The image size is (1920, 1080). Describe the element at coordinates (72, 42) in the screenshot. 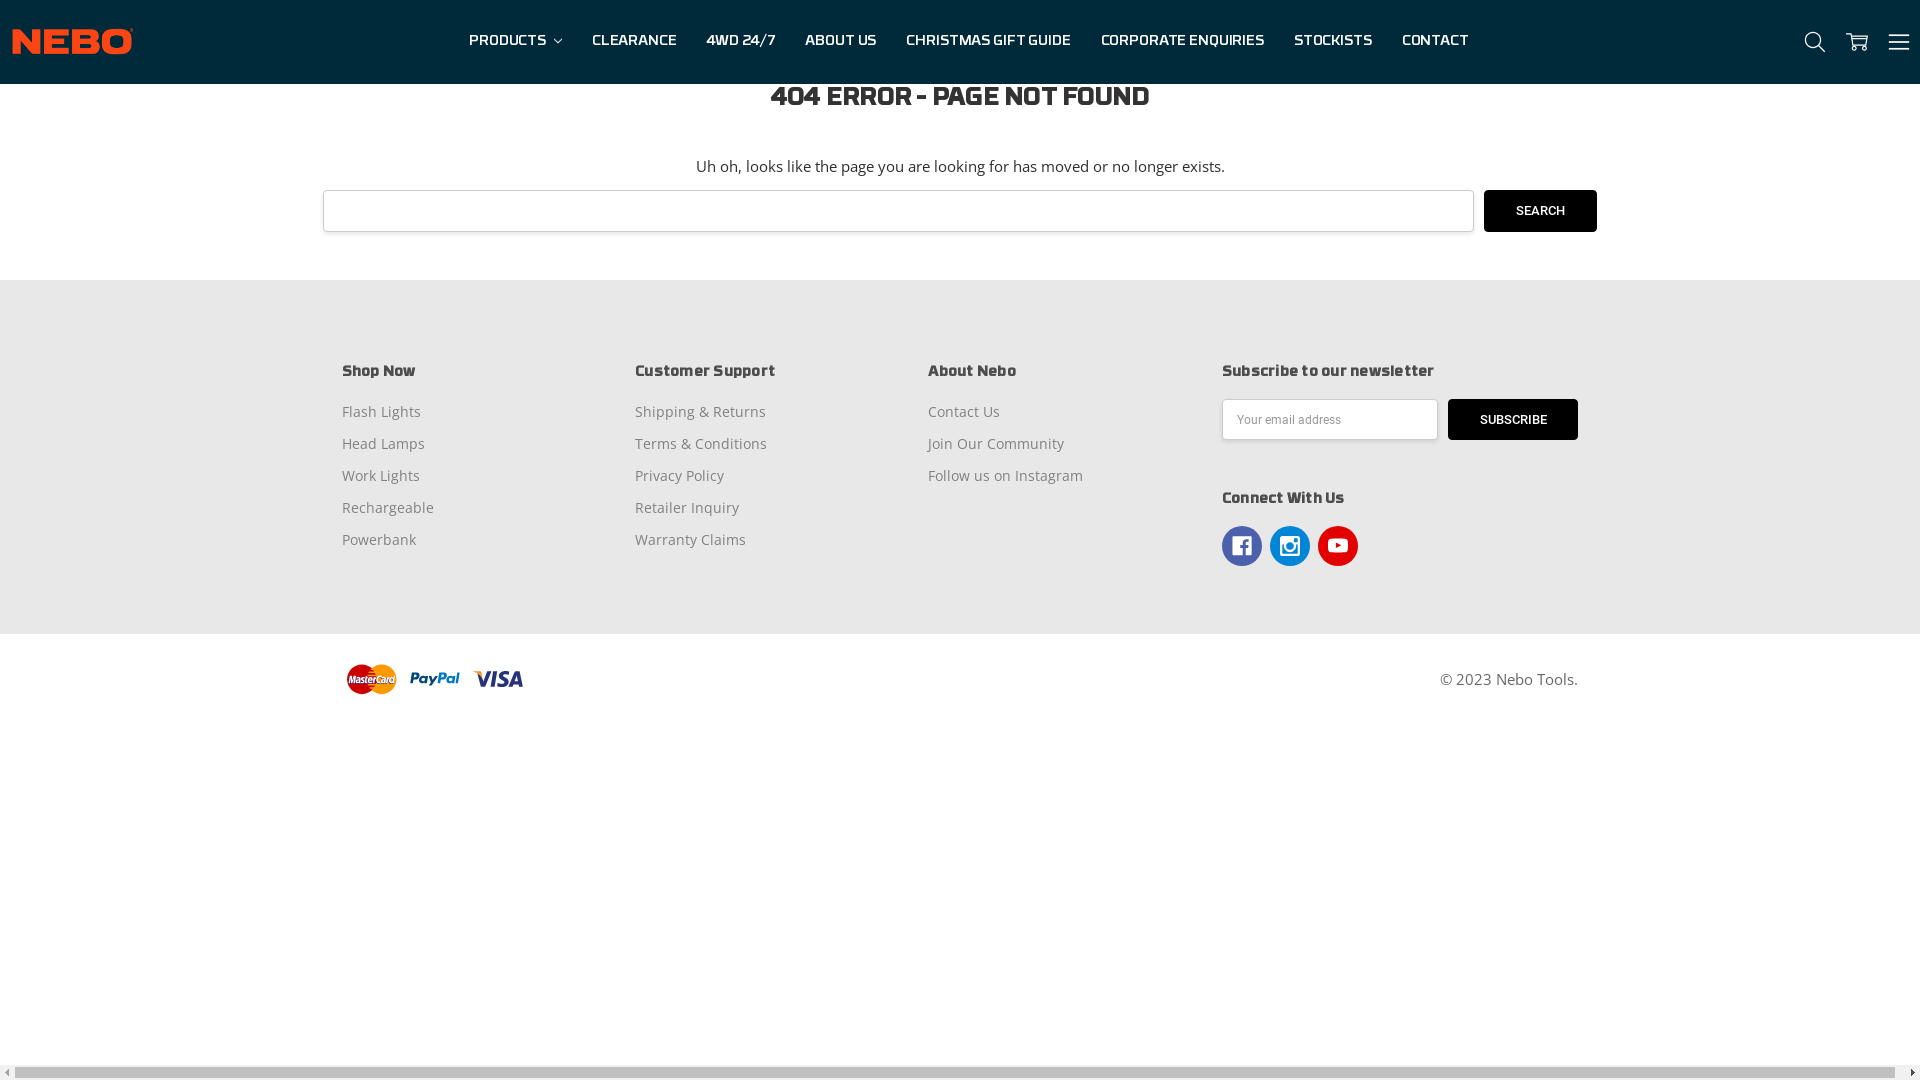

I see `Nebo Tools` at that location.